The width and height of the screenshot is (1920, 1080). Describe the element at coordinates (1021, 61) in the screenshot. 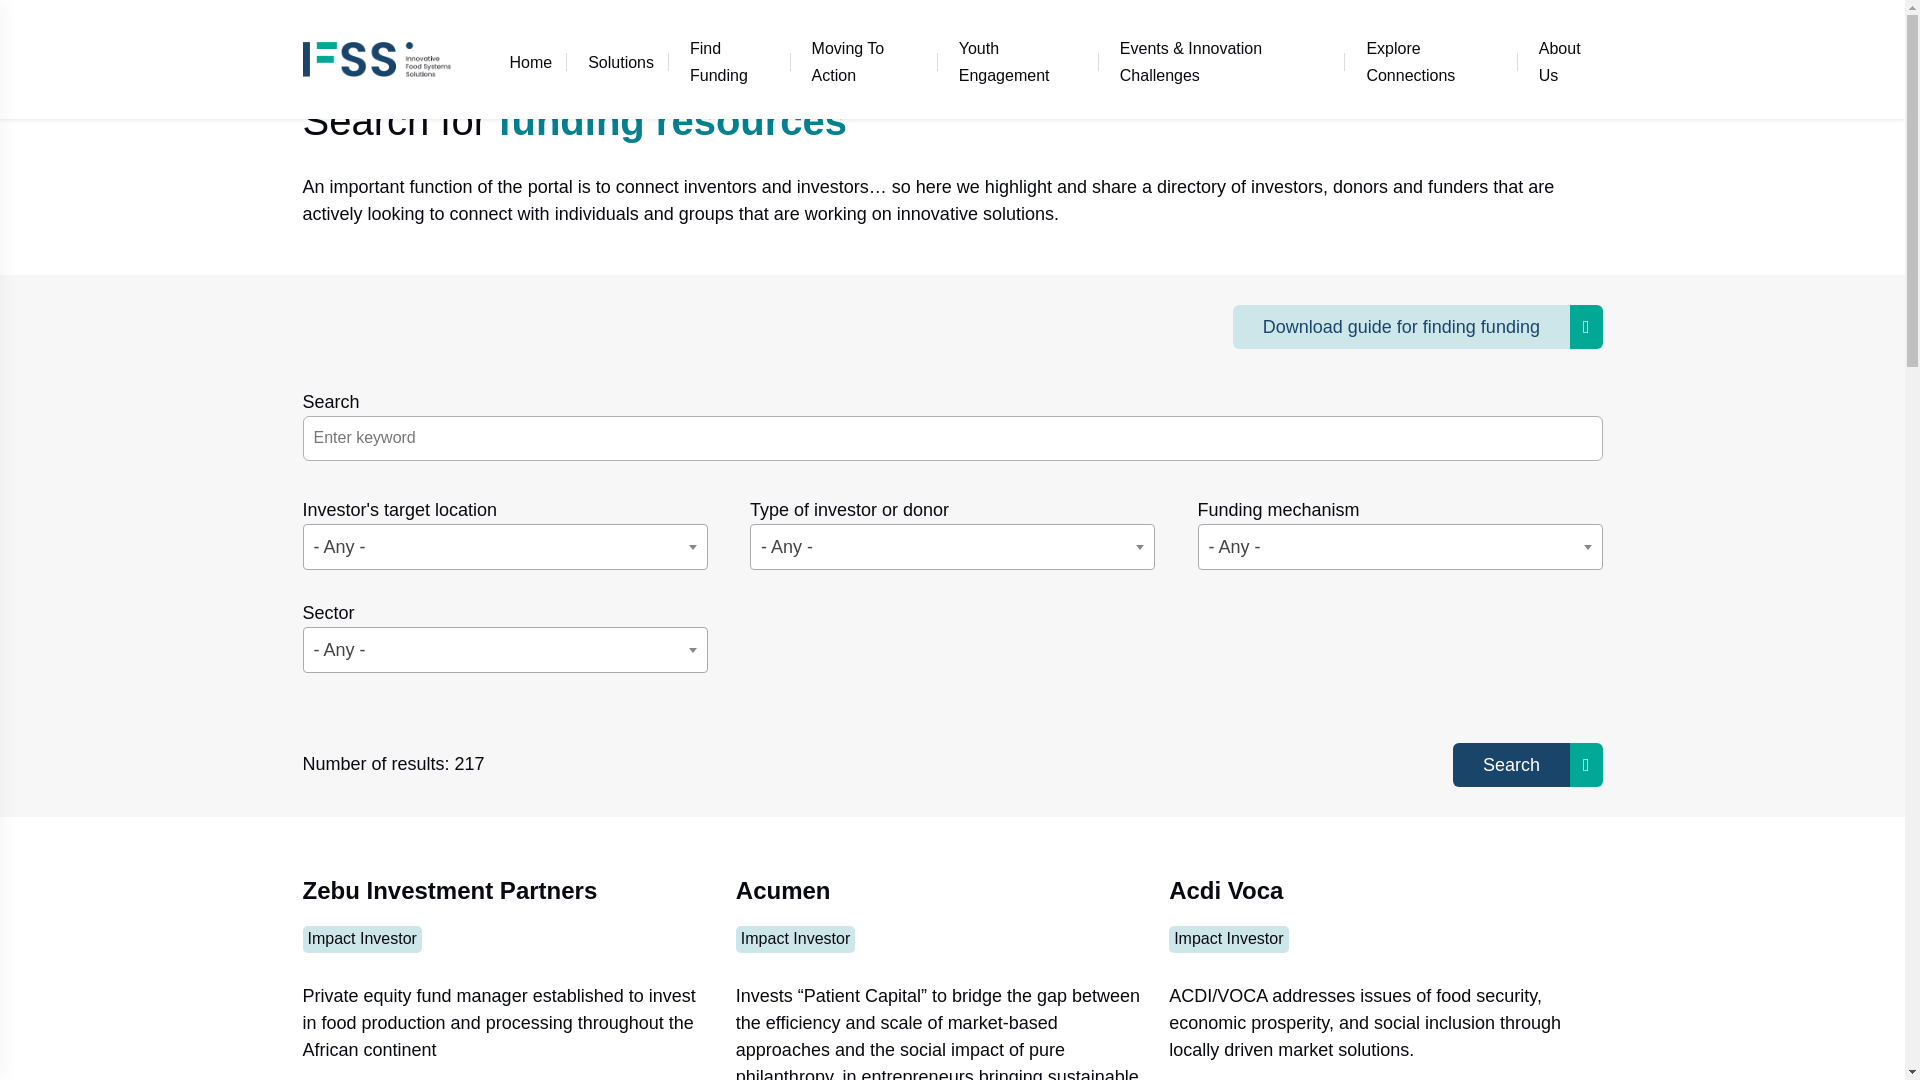

I see `Youth Engagement` at that location.